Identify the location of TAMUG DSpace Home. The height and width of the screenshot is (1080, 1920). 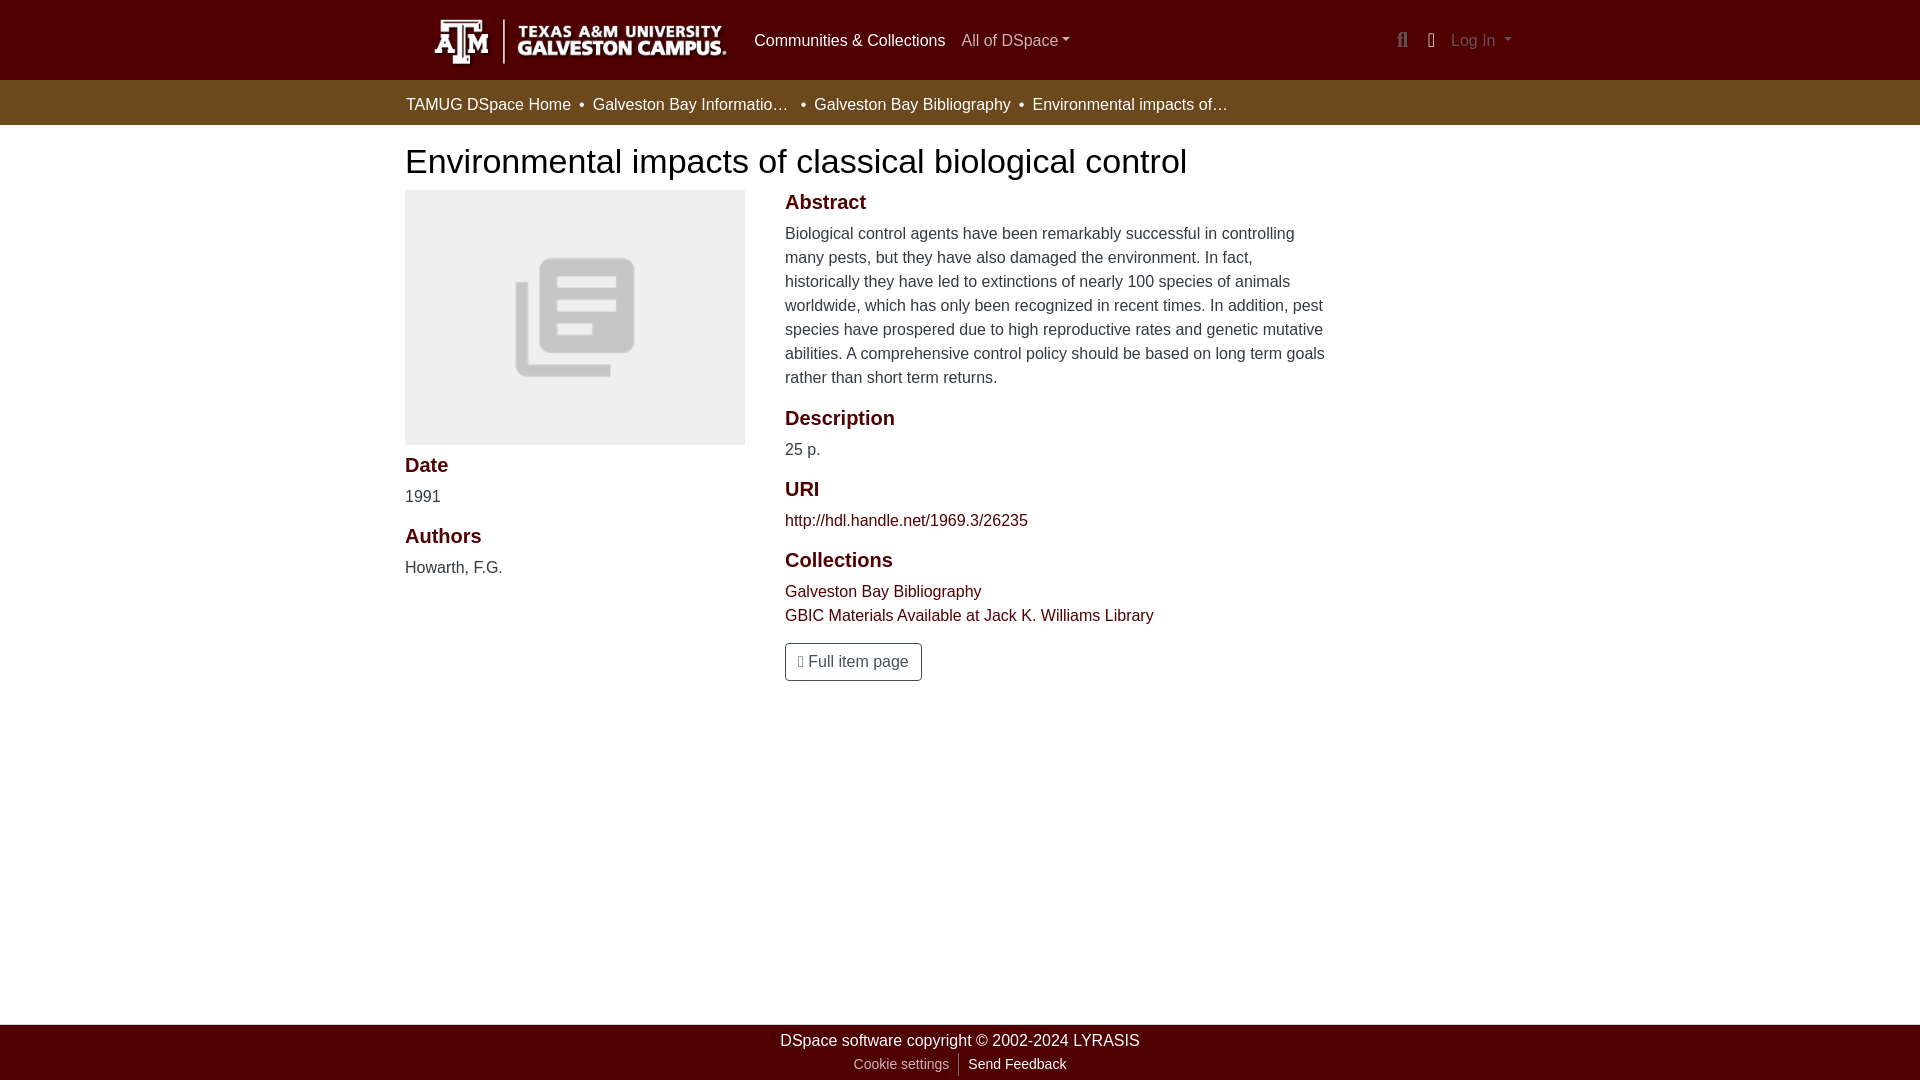
(488, 104).